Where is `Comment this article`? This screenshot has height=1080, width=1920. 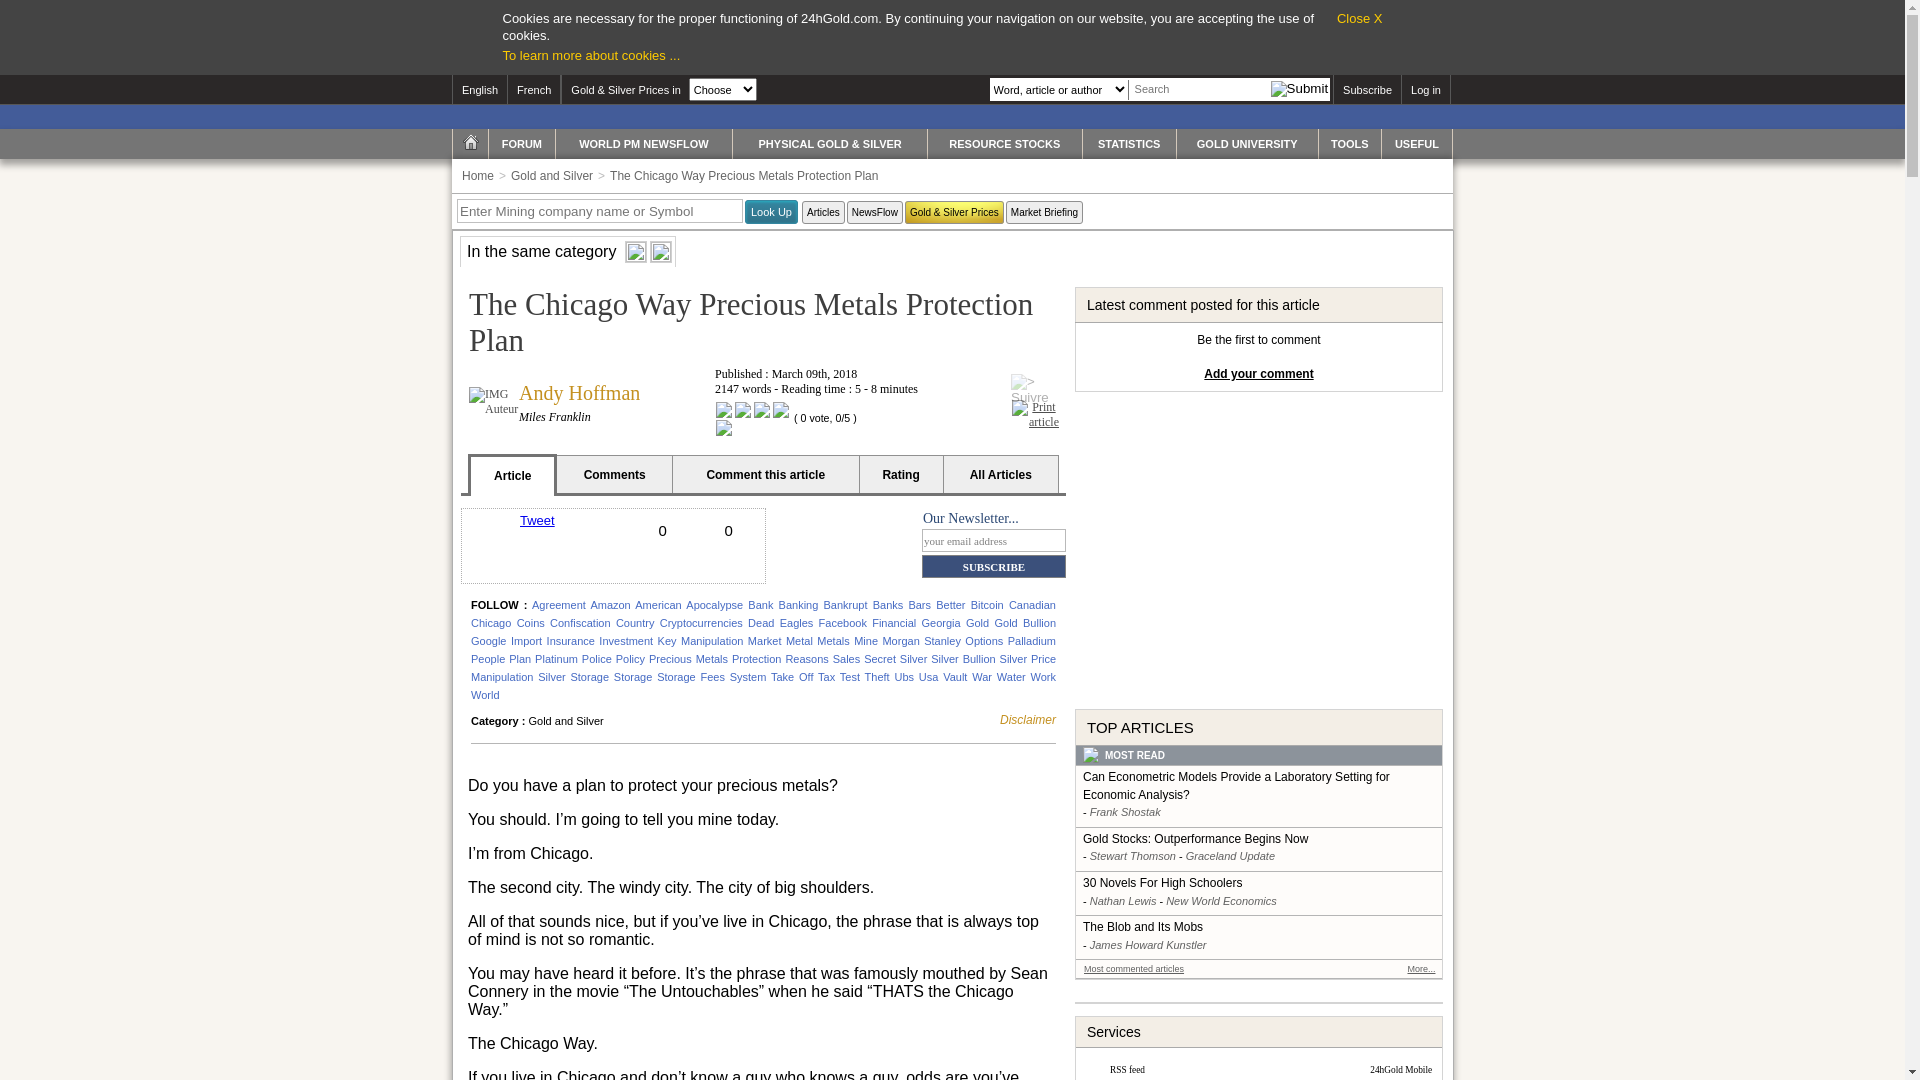 Comment this article is located at coordinates (766, 476).